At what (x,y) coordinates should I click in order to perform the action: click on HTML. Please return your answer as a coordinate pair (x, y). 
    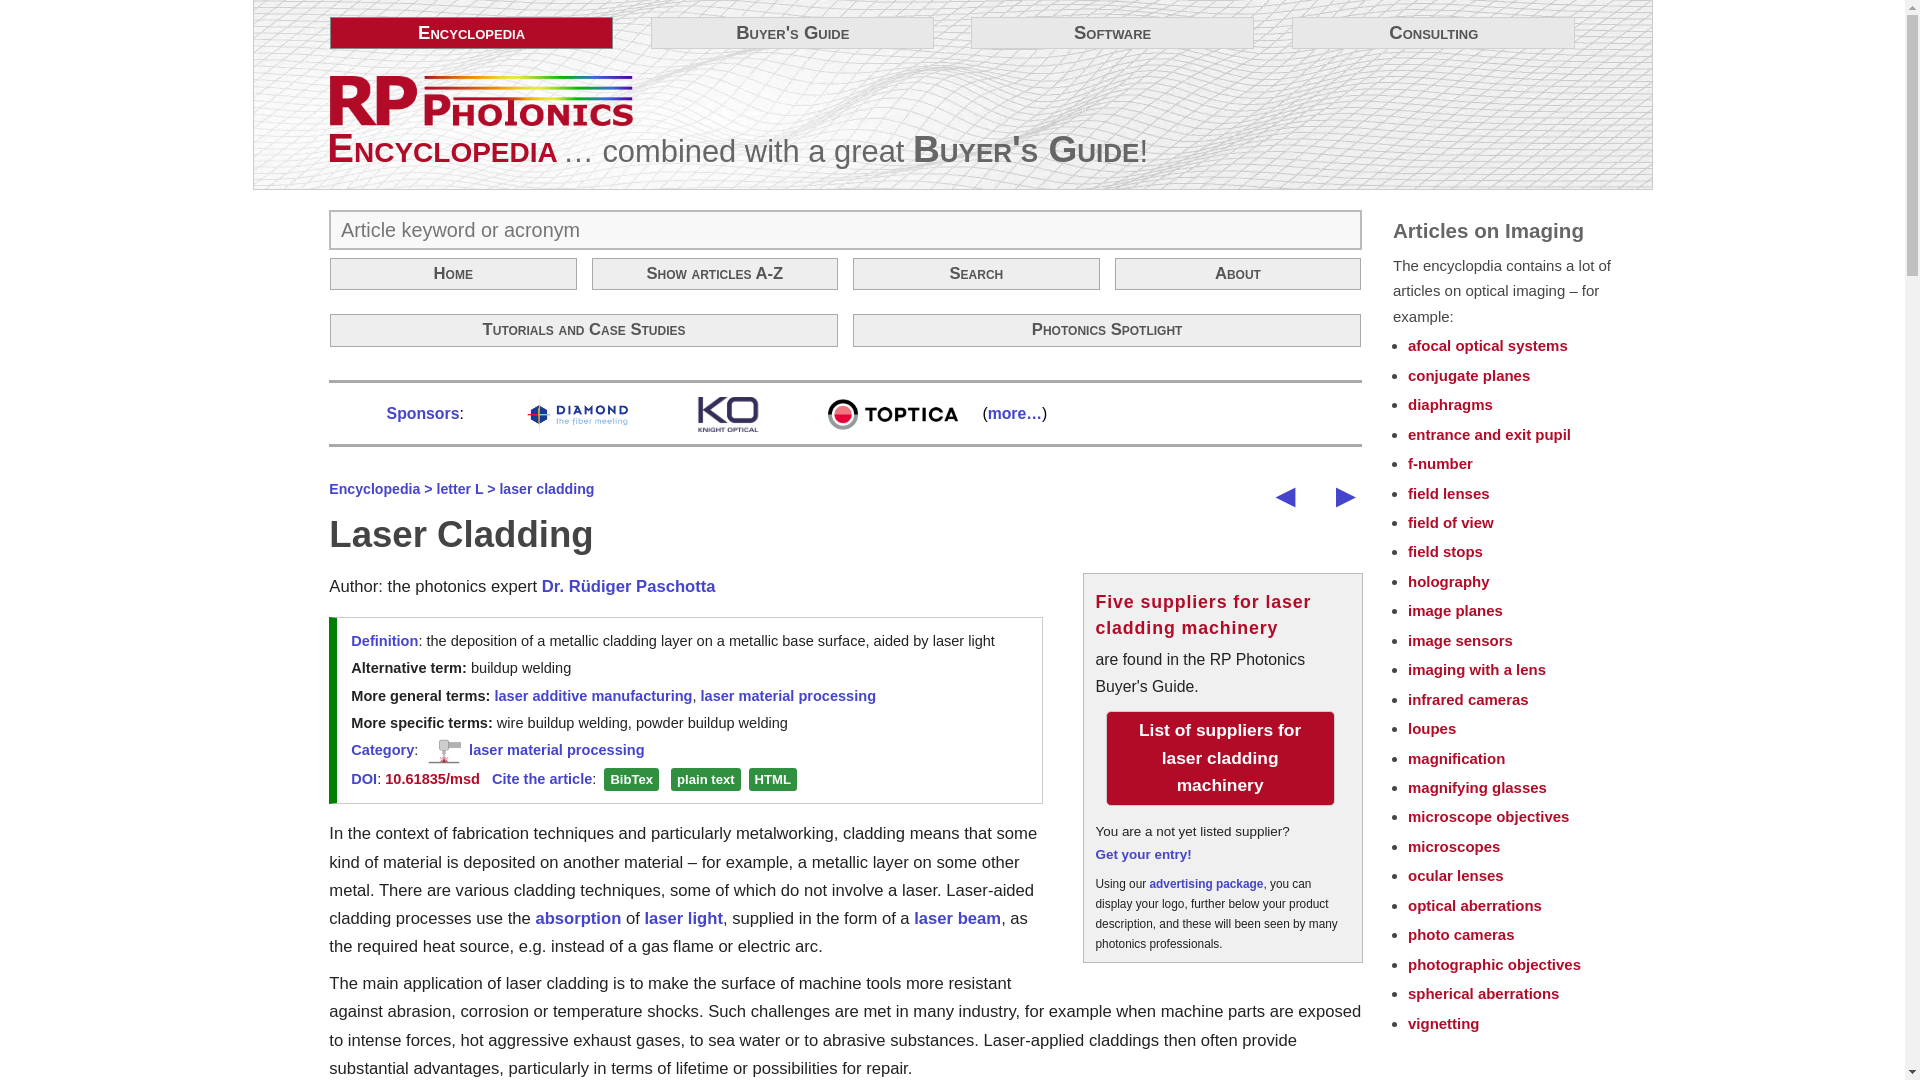
    Looking at the image, I should click on (772, 778).